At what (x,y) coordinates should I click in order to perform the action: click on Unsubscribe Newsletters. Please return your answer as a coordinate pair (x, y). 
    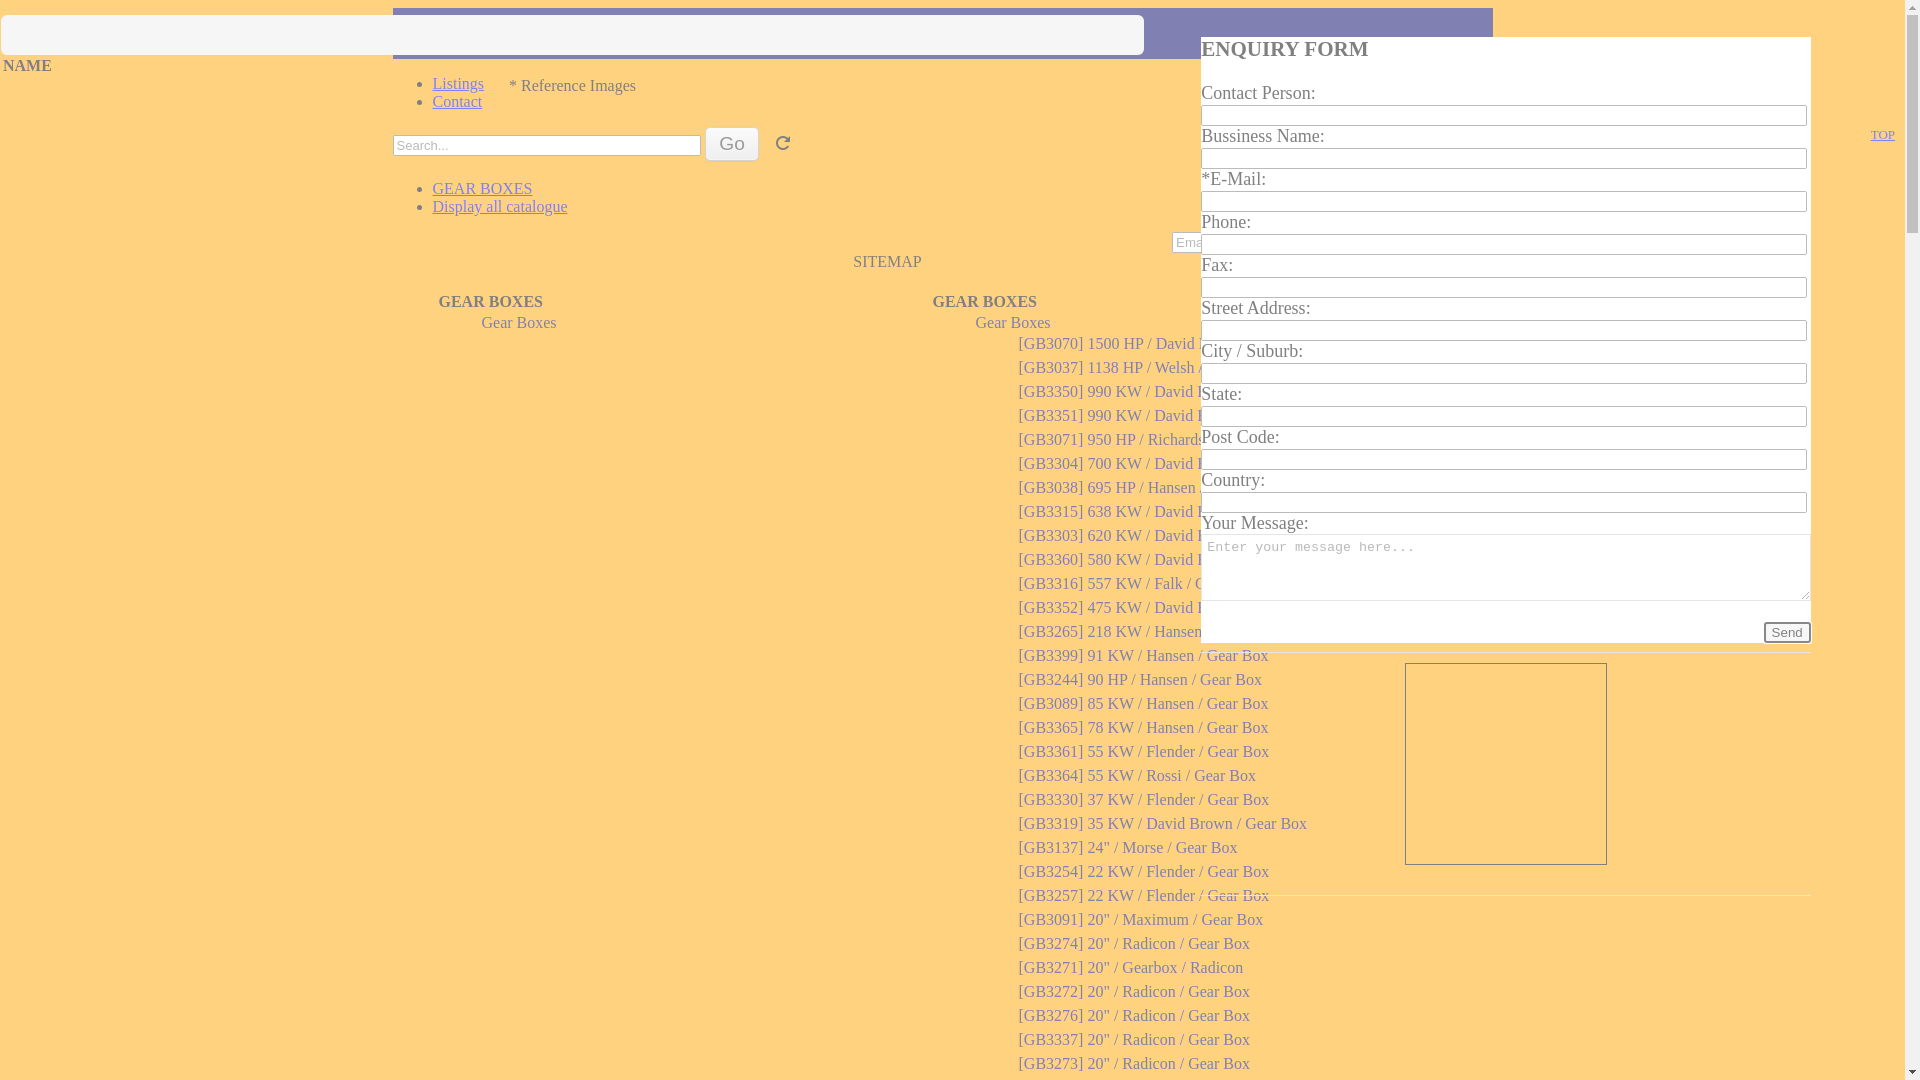
    Looking at the image, I should click on (1430, 242).